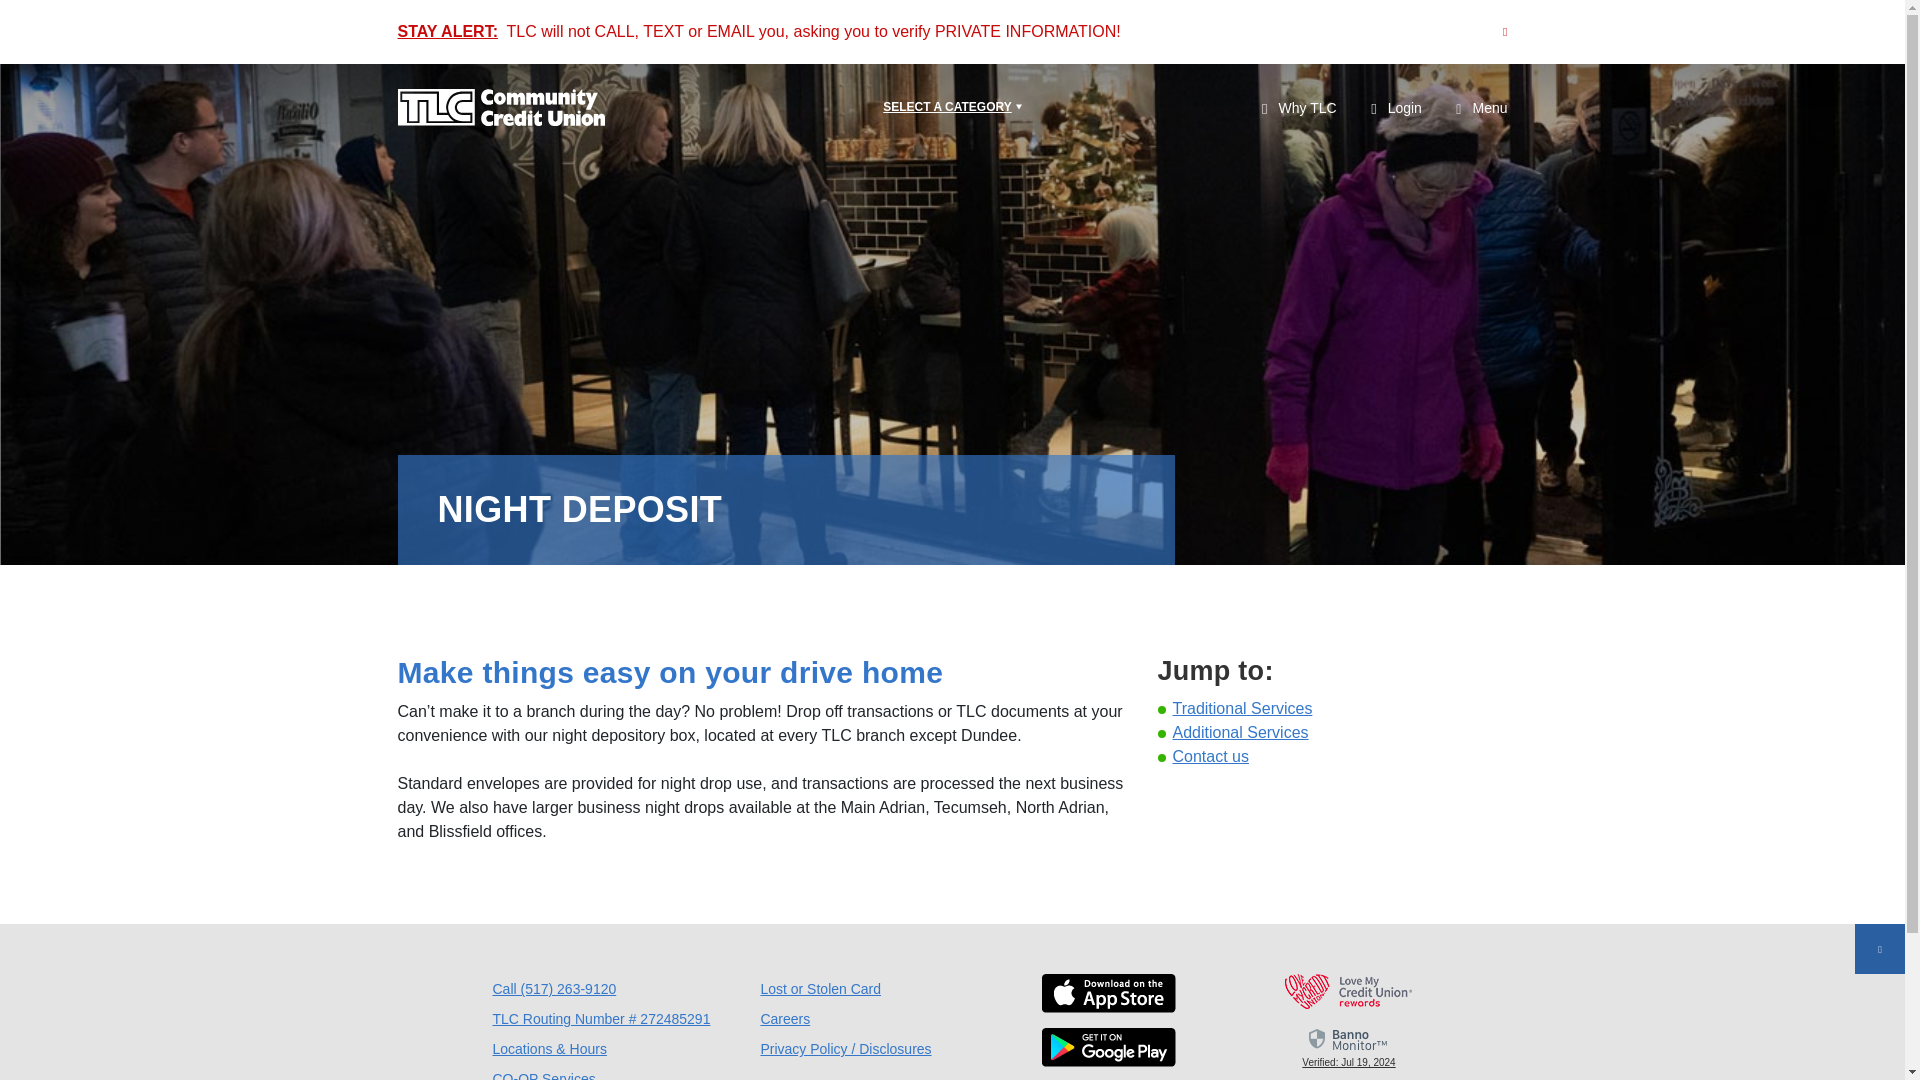 The width and height of the screenshot is (1920, 1080). I want to click on Scanned by Banno Monitor, so click(1349, 1039).